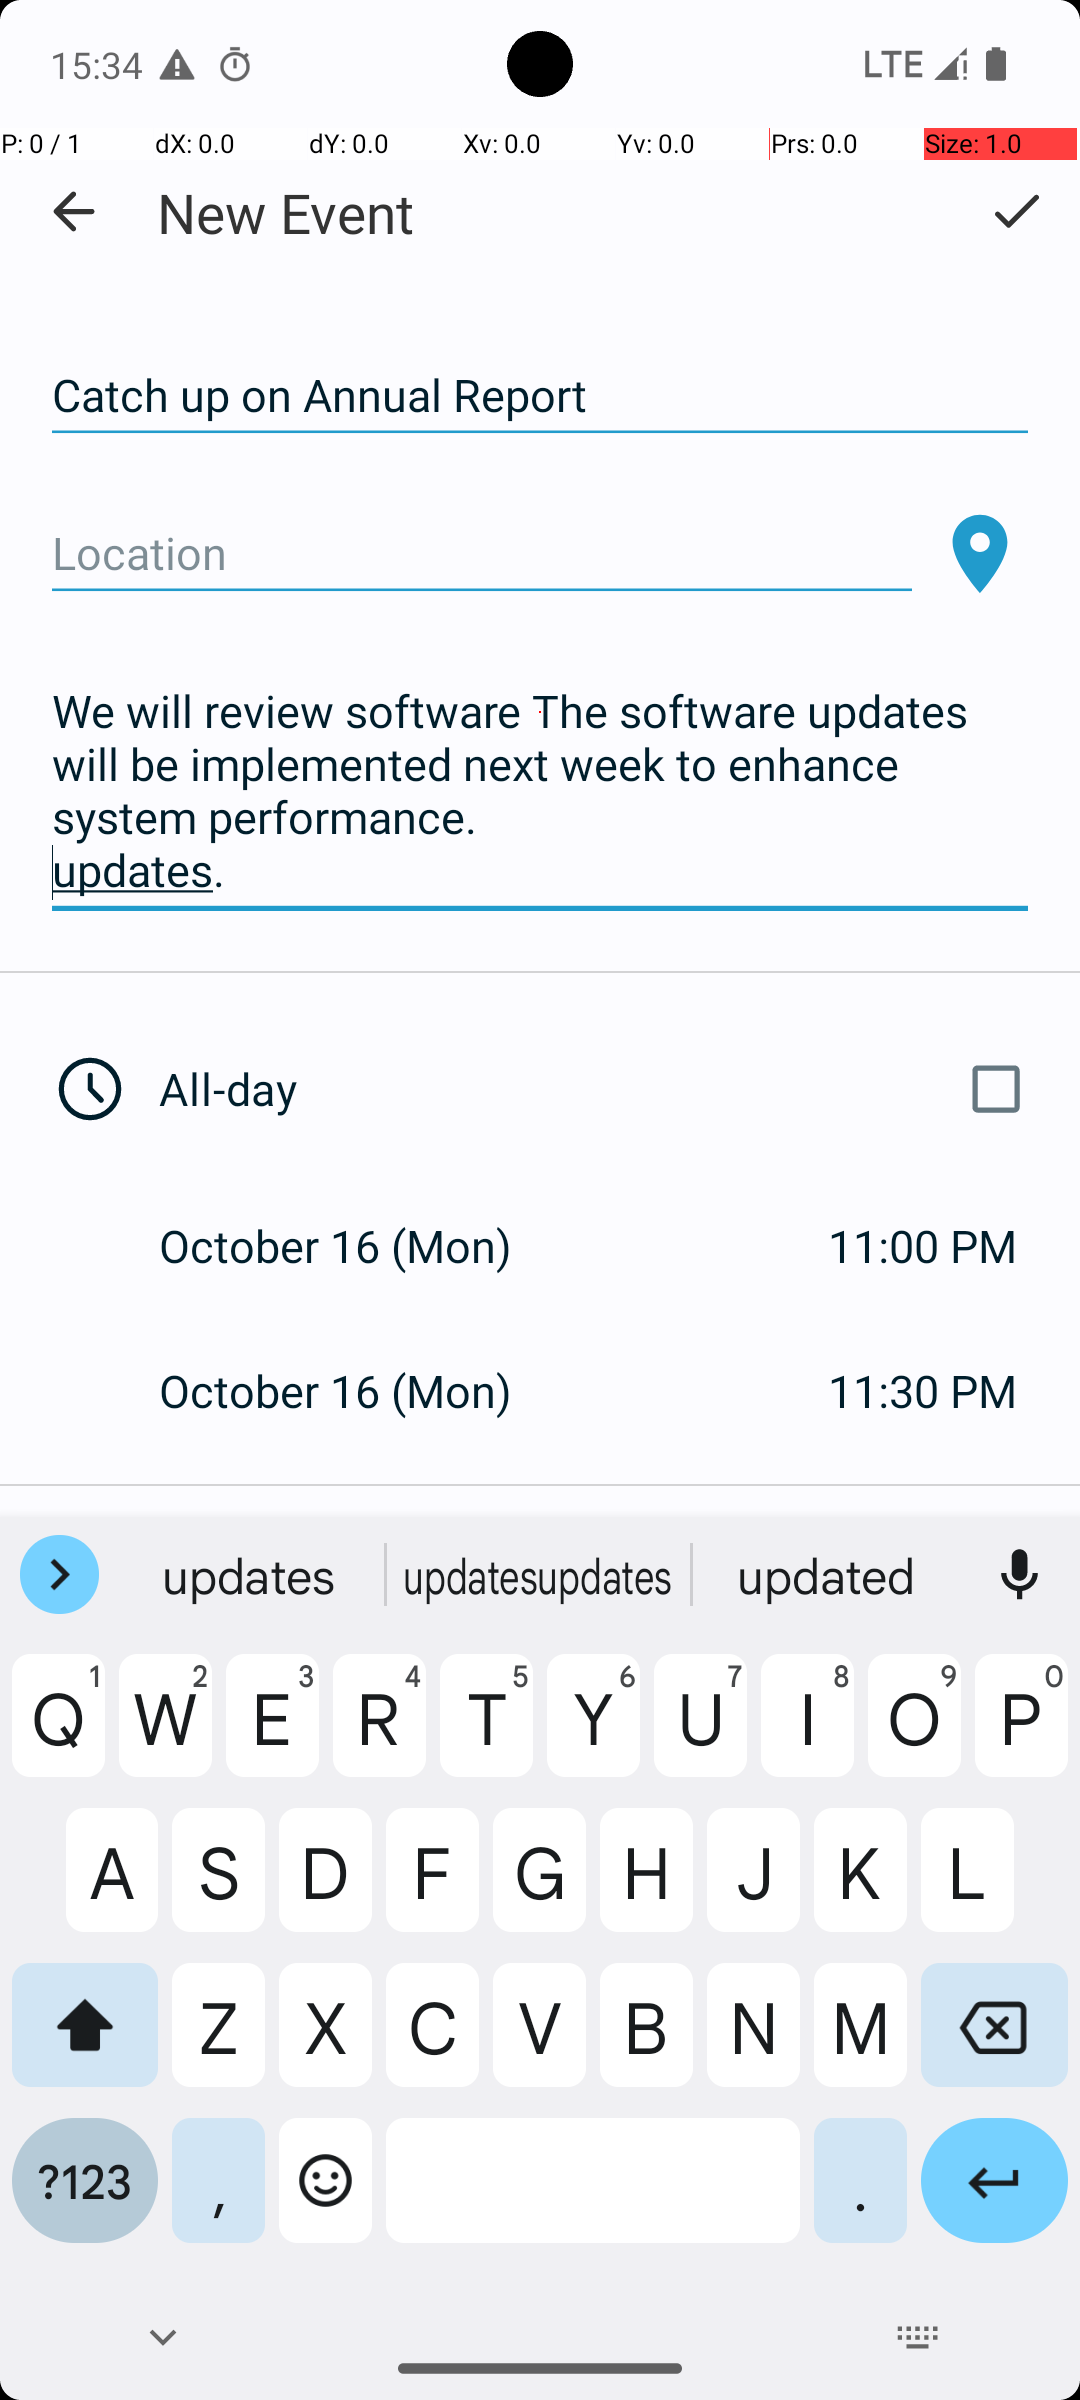  Describe the element at coordinates (540, 1575) in the screenshot. I see `updatesupdates` at that location.